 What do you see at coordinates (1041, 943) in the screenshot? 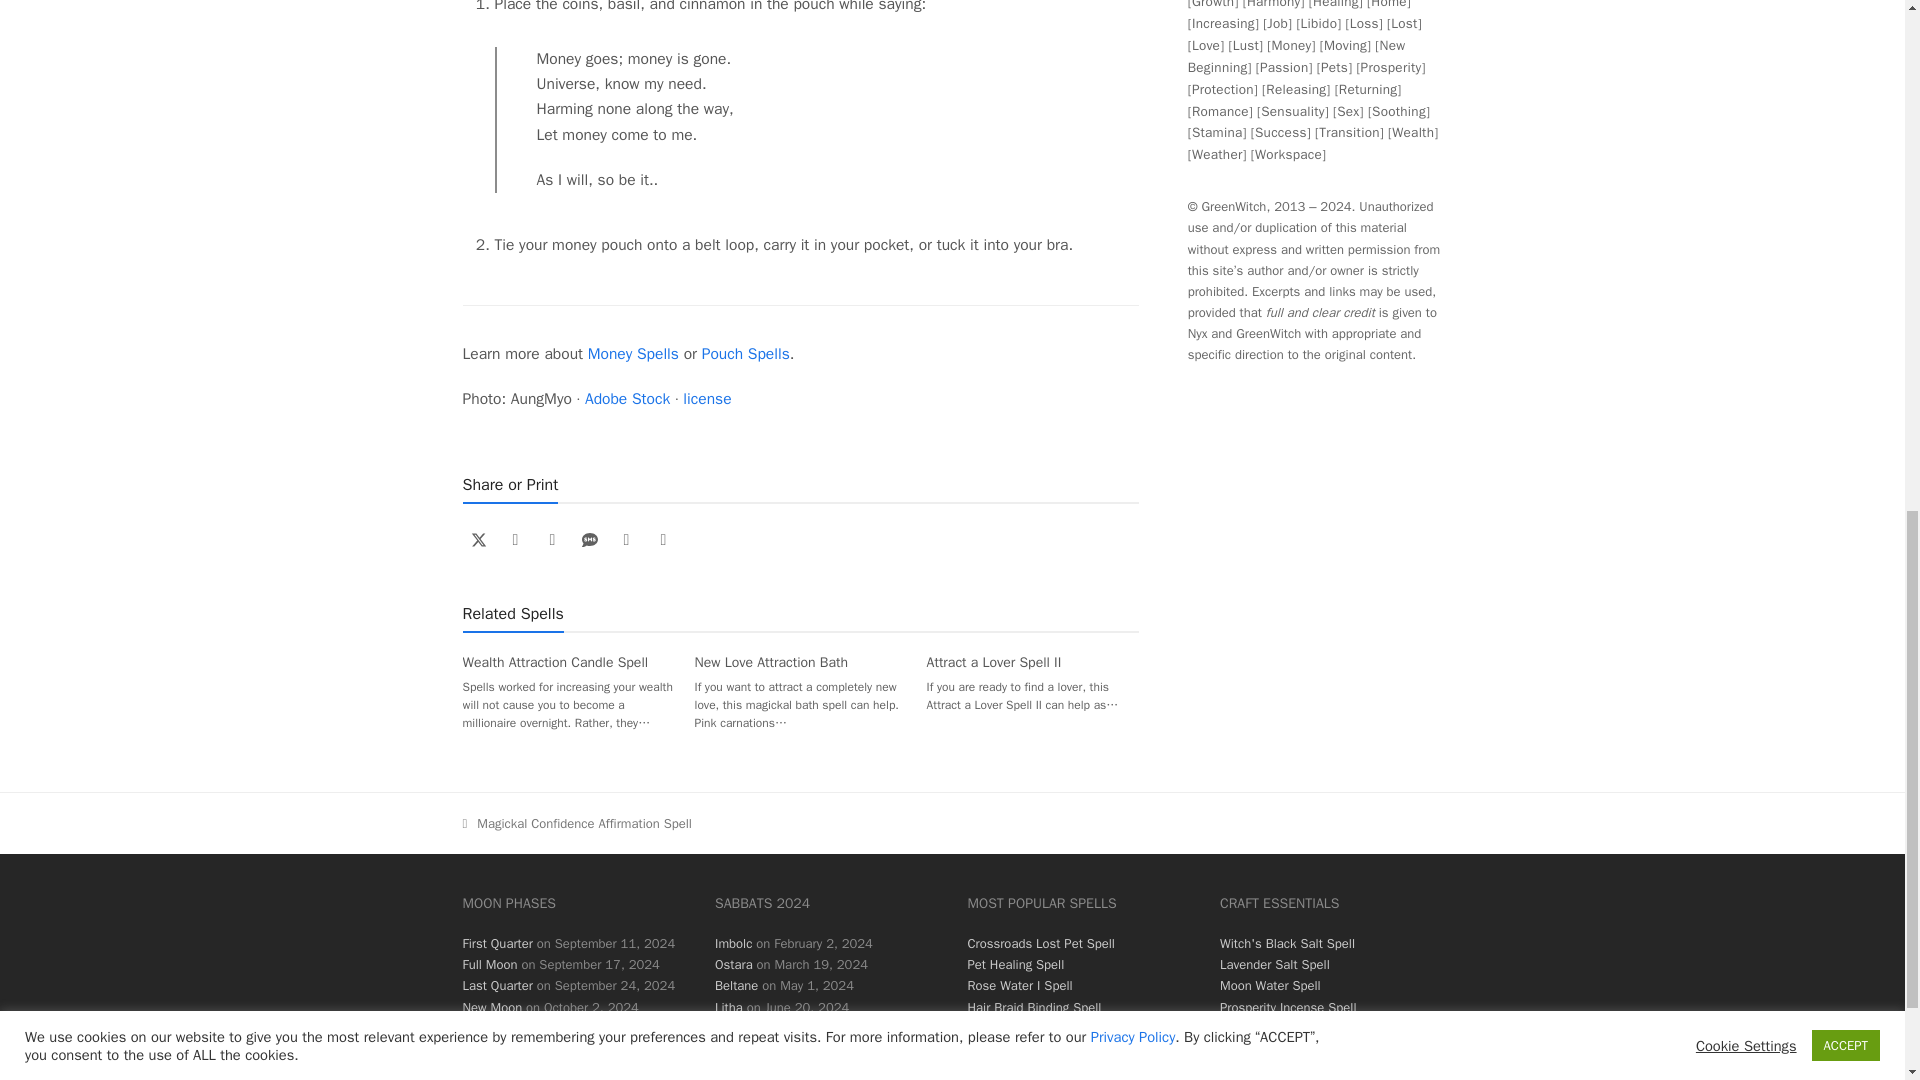
I see `Crossroads Lost Pet Spell` at bounding box center [1041, 943].